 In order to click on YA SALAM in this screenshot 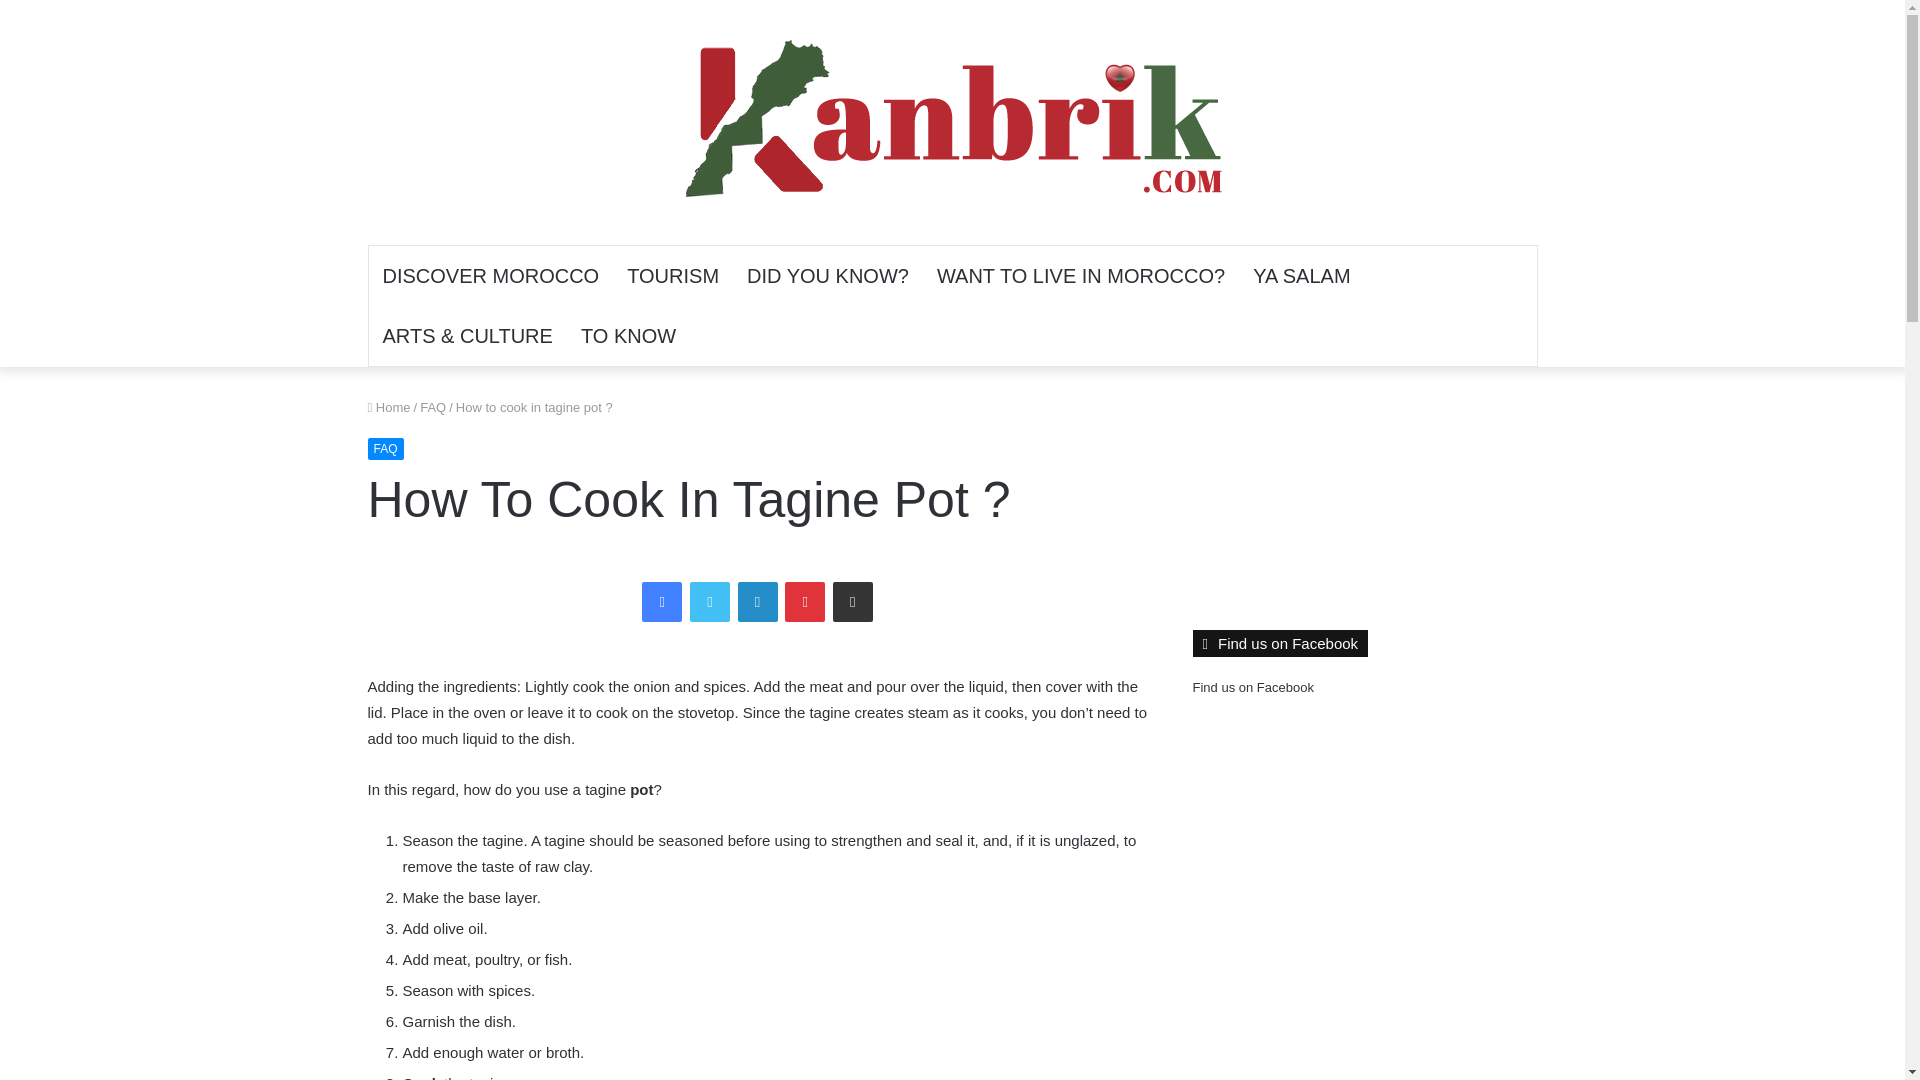, I will do `click(1300, 276)`.